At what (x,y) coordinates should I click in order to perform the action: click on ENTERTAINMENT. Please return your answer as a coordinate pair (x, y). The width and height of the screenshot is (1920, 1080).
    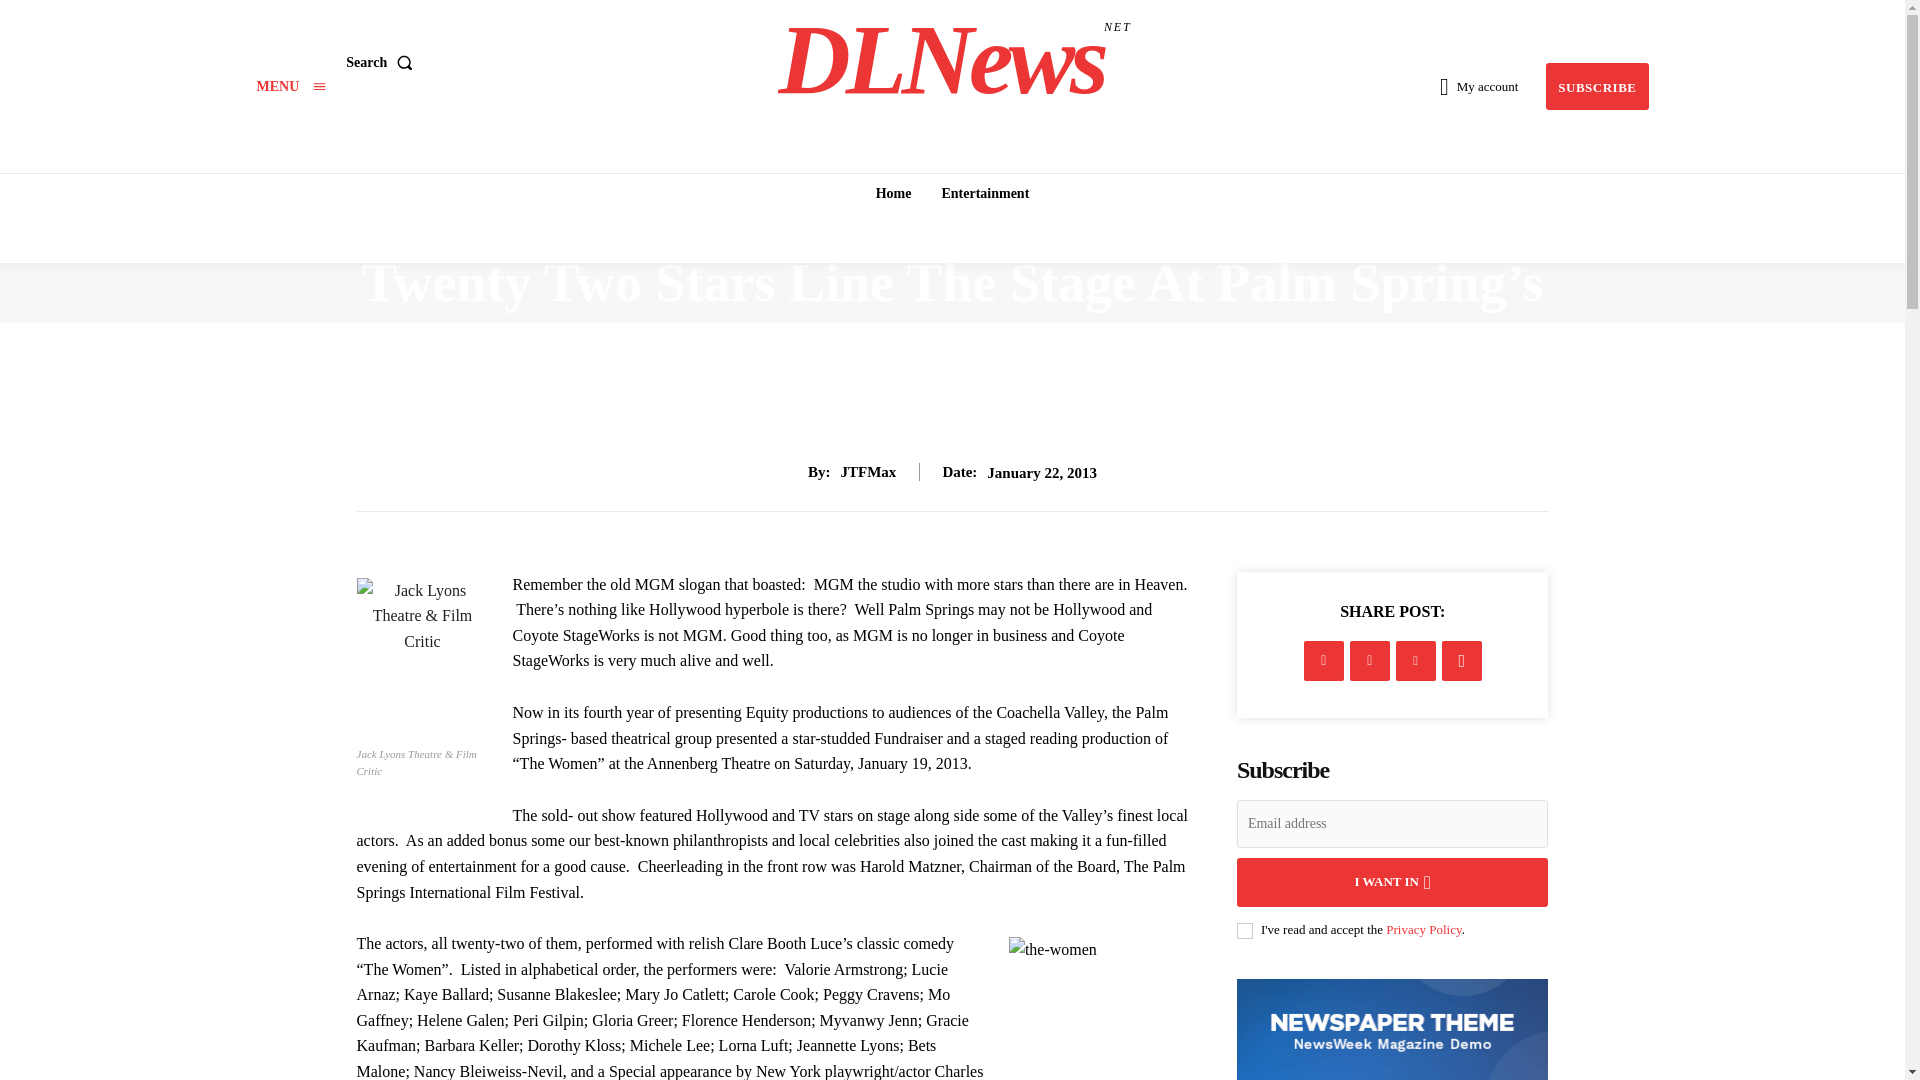
    Looking at the image, I should click on (952, 220).